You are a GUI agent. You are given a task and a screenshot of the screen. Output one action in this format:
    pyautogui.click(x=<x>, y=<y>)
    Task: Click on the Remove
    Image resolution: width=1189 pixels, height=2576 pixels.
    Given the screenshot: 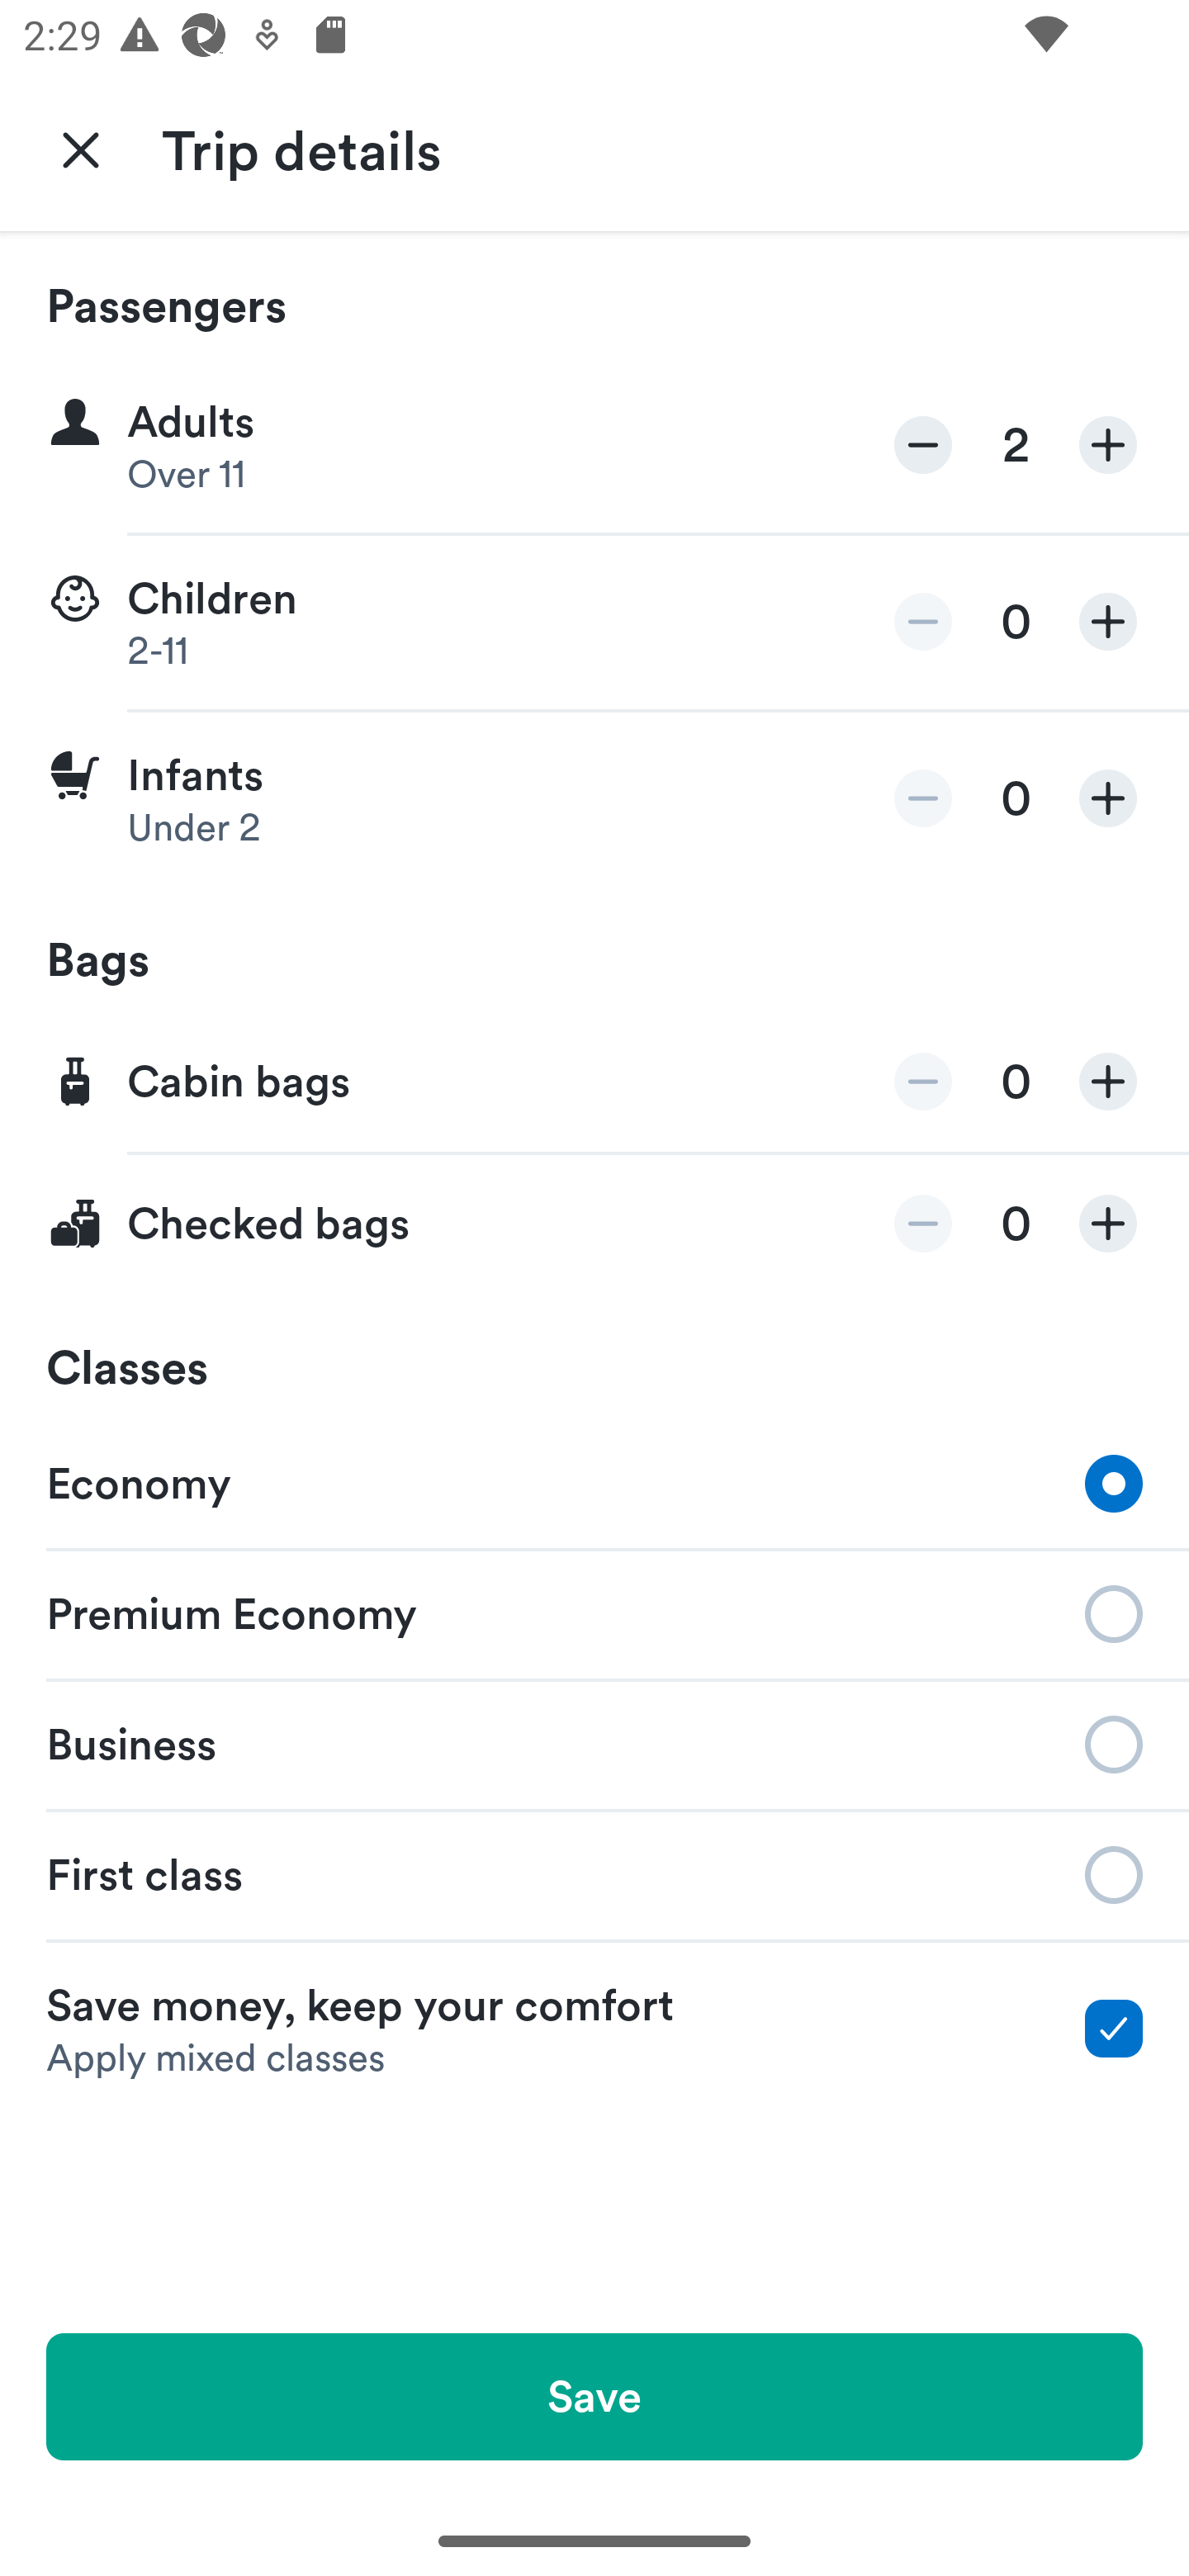 What is the action you would take?
    pyautogui.click(x=923, y=1082)
    